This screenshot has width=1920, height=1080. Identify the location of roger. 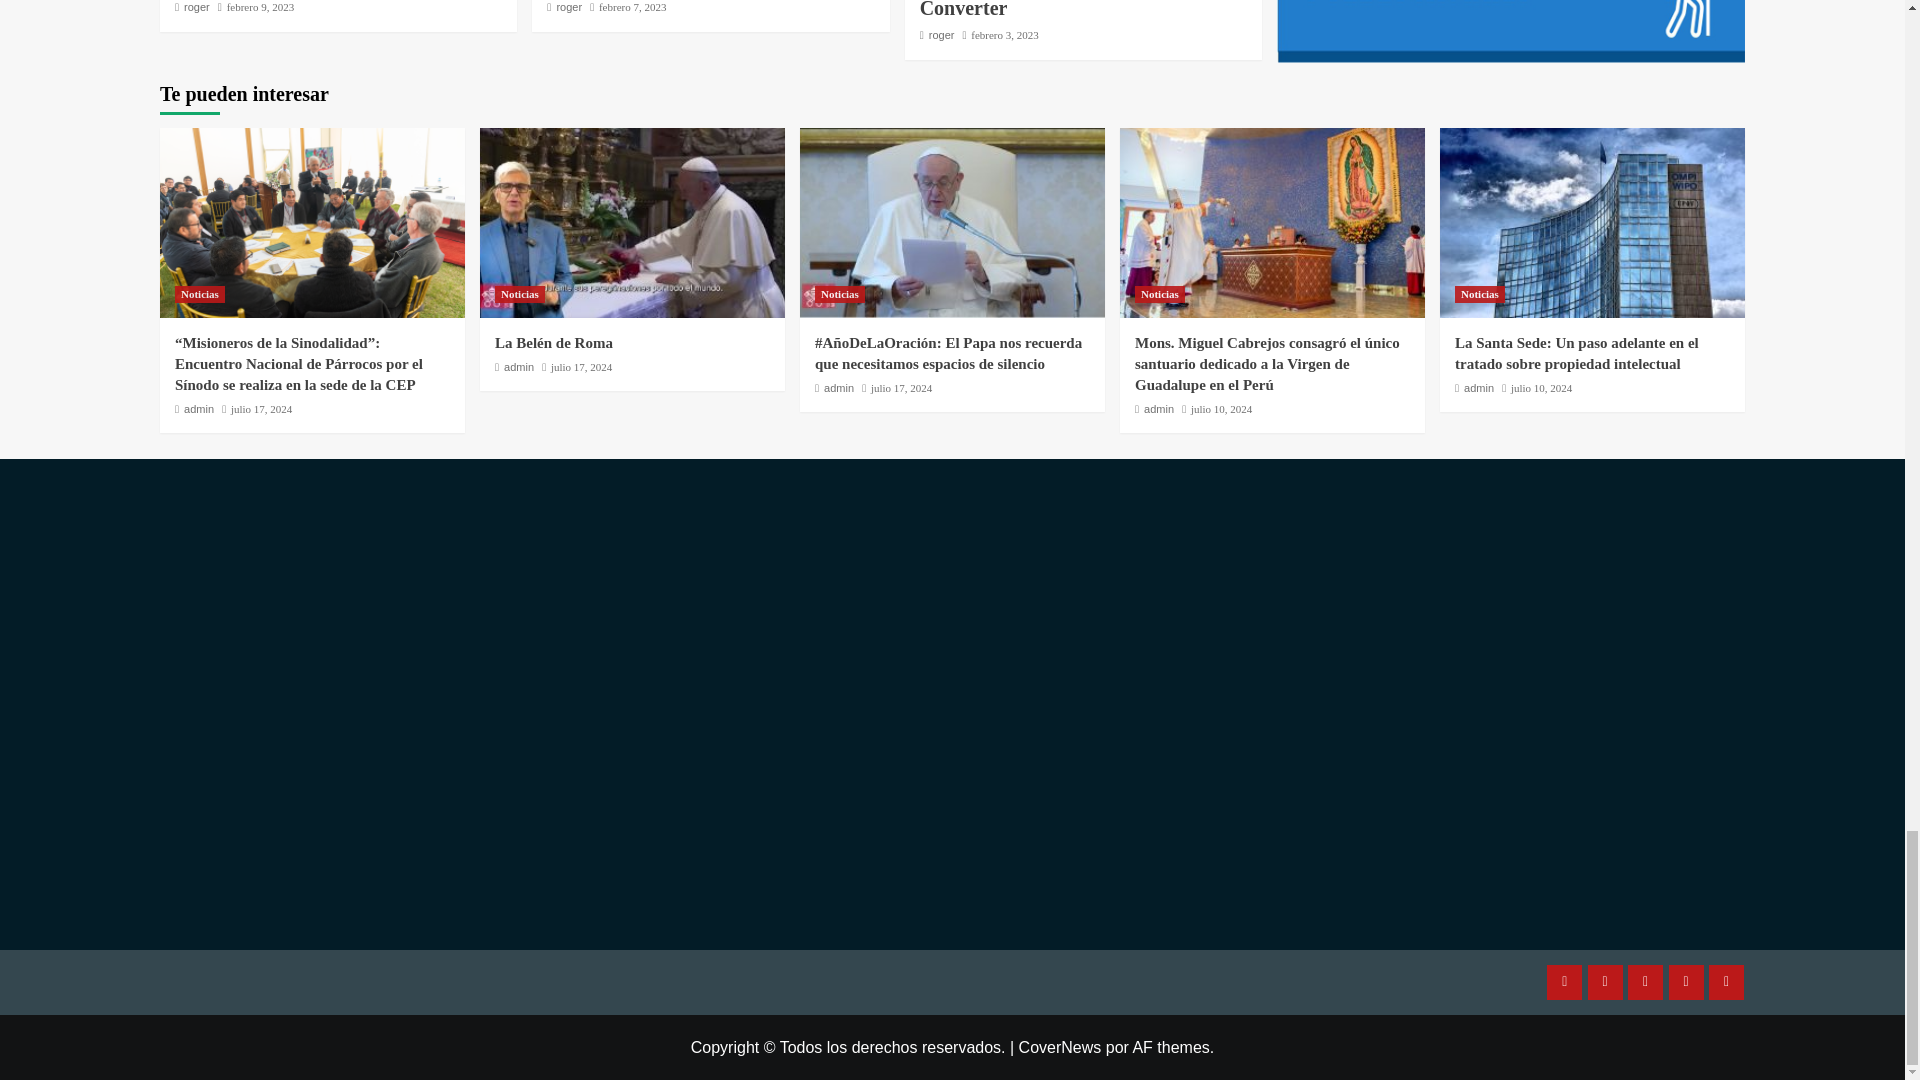
(568, 6).